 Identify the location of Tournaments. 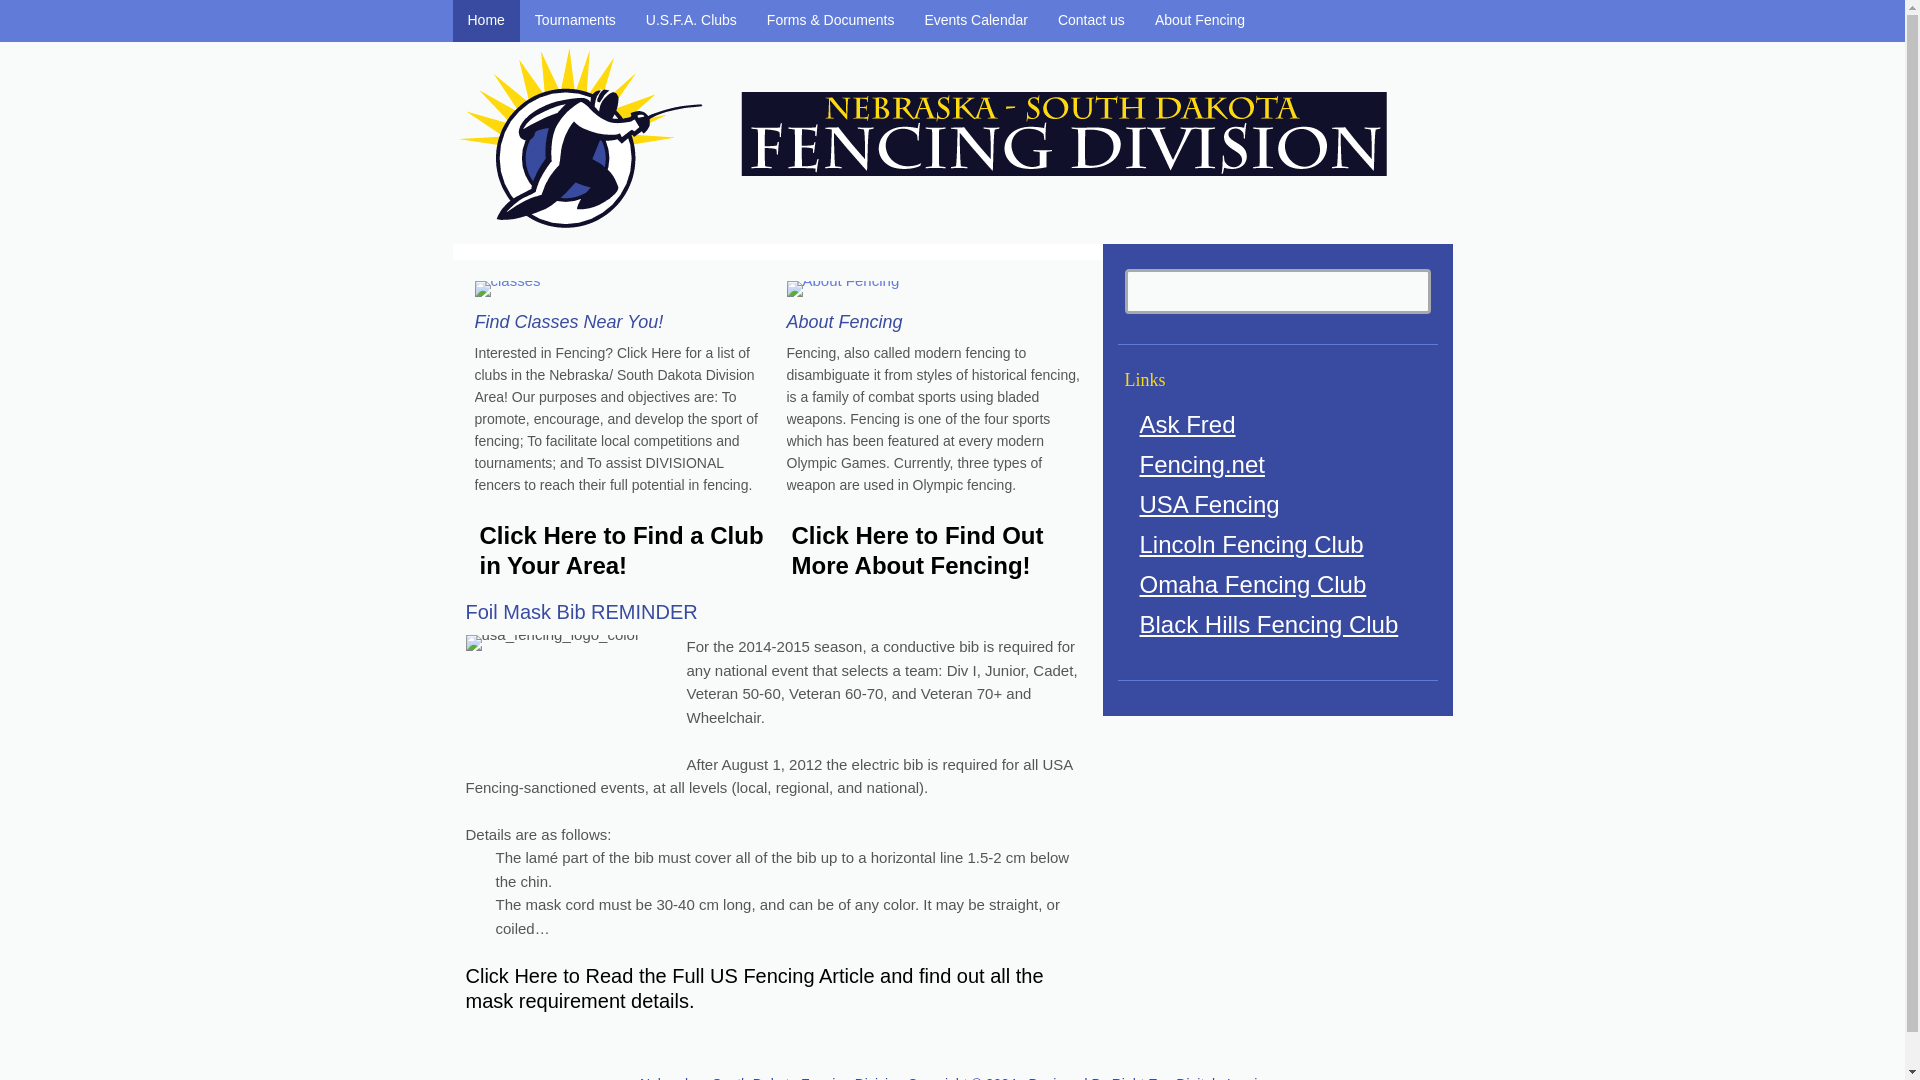
(576, 21).